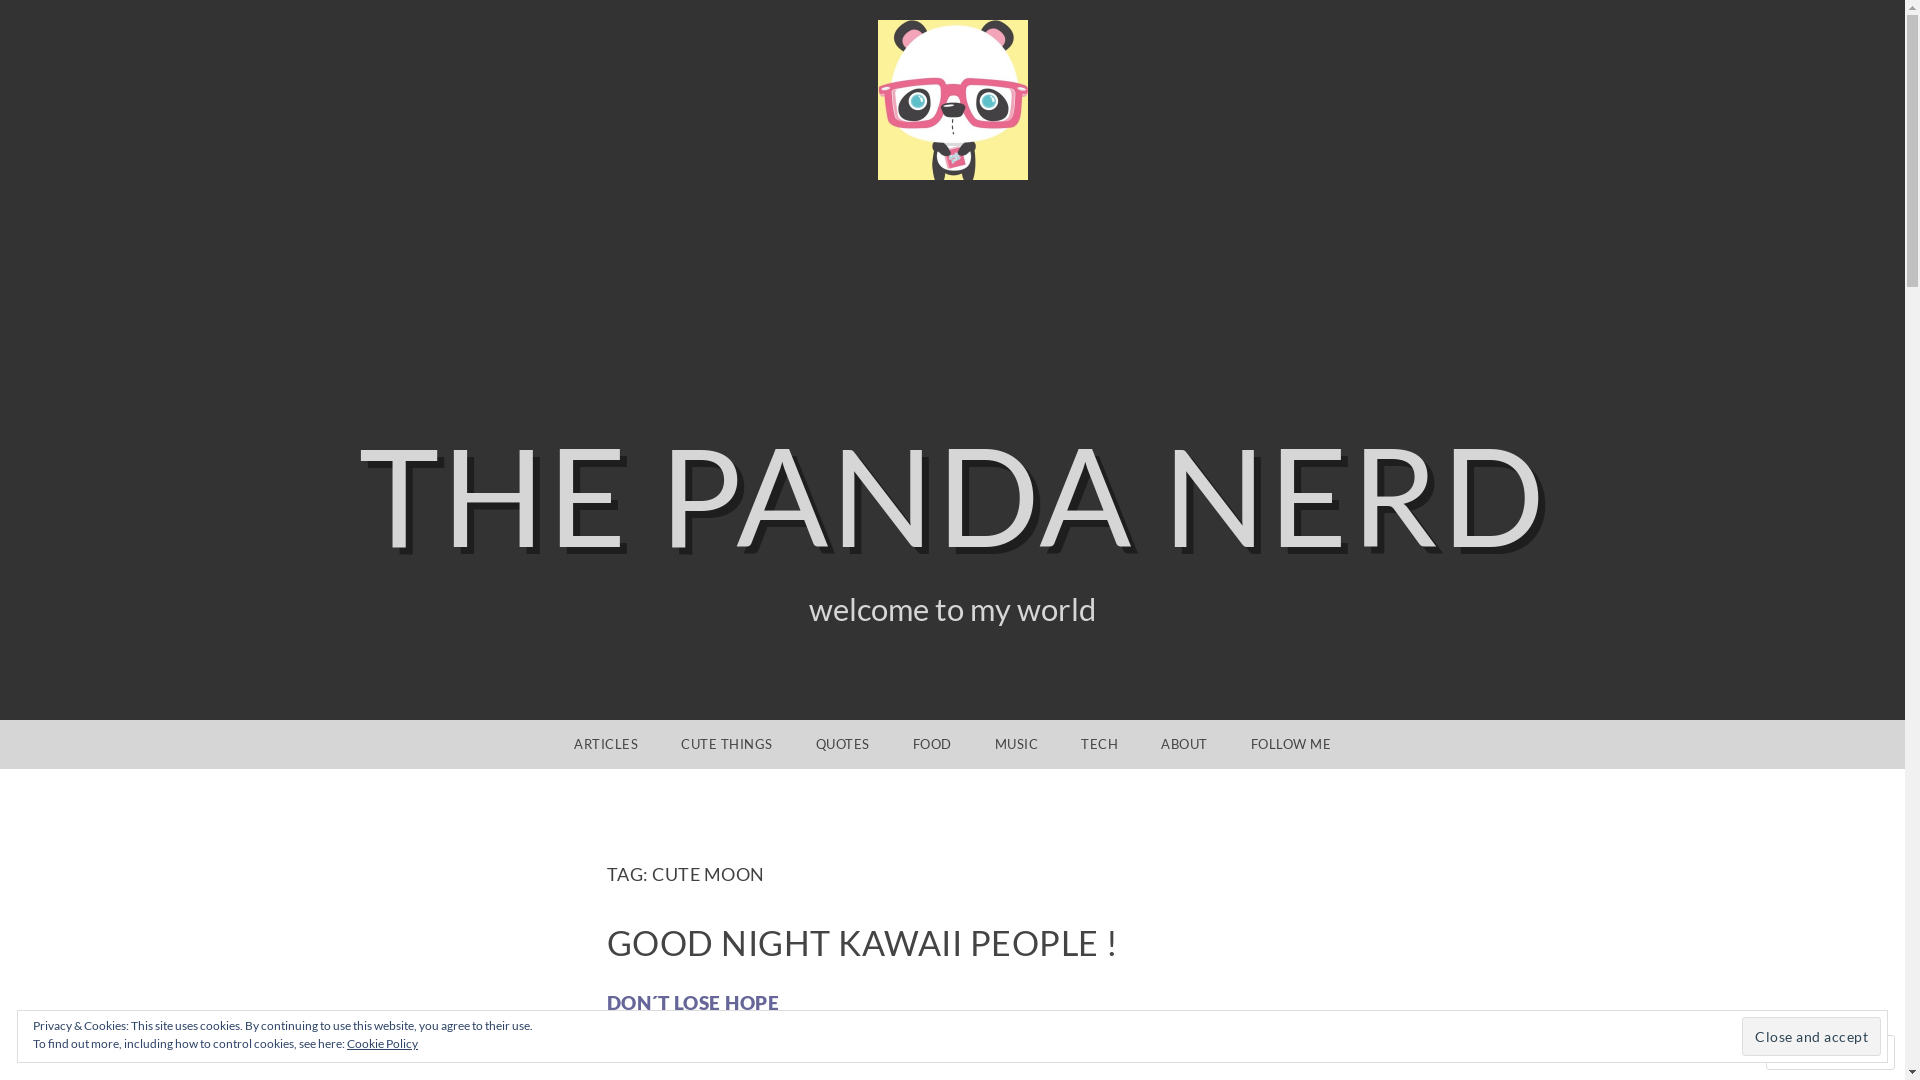  I want to click on SKIP TO CONTENT, so click(81, 744).